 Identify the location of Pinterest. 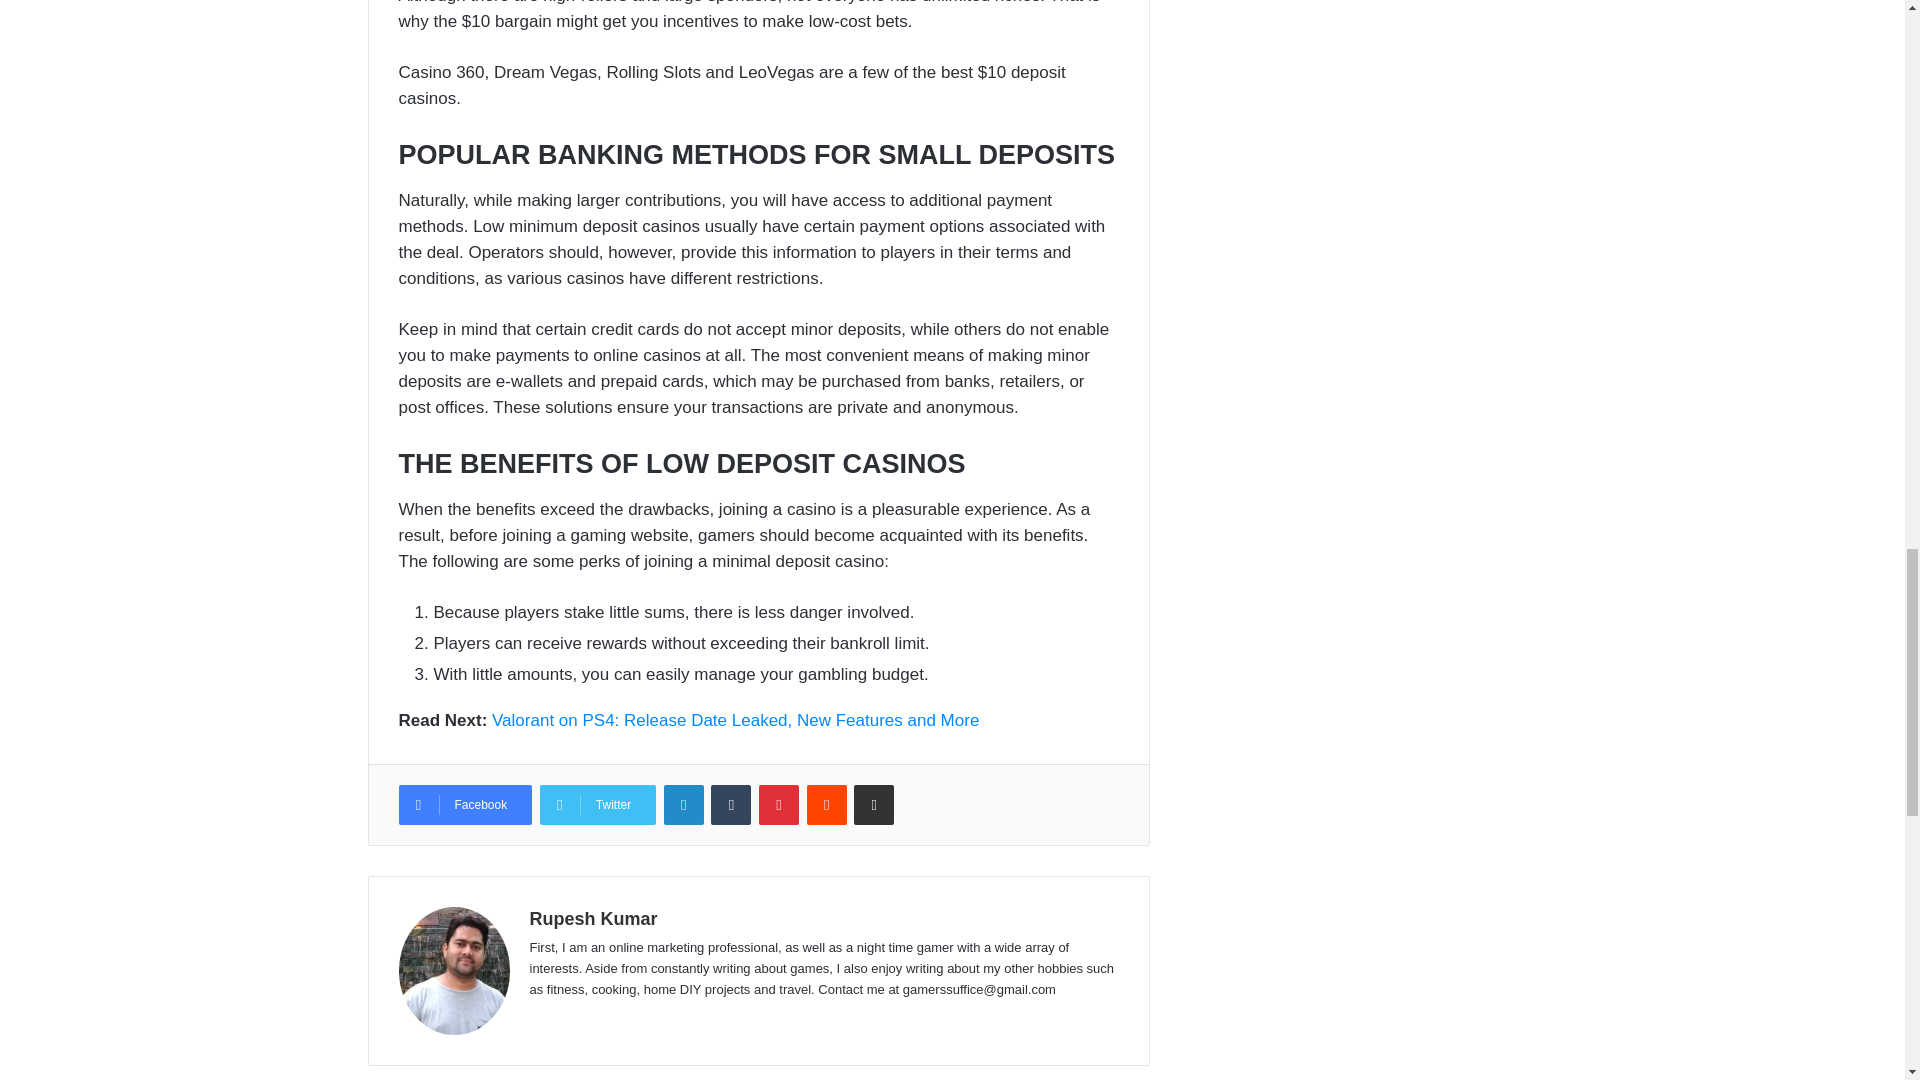
(778, 805).